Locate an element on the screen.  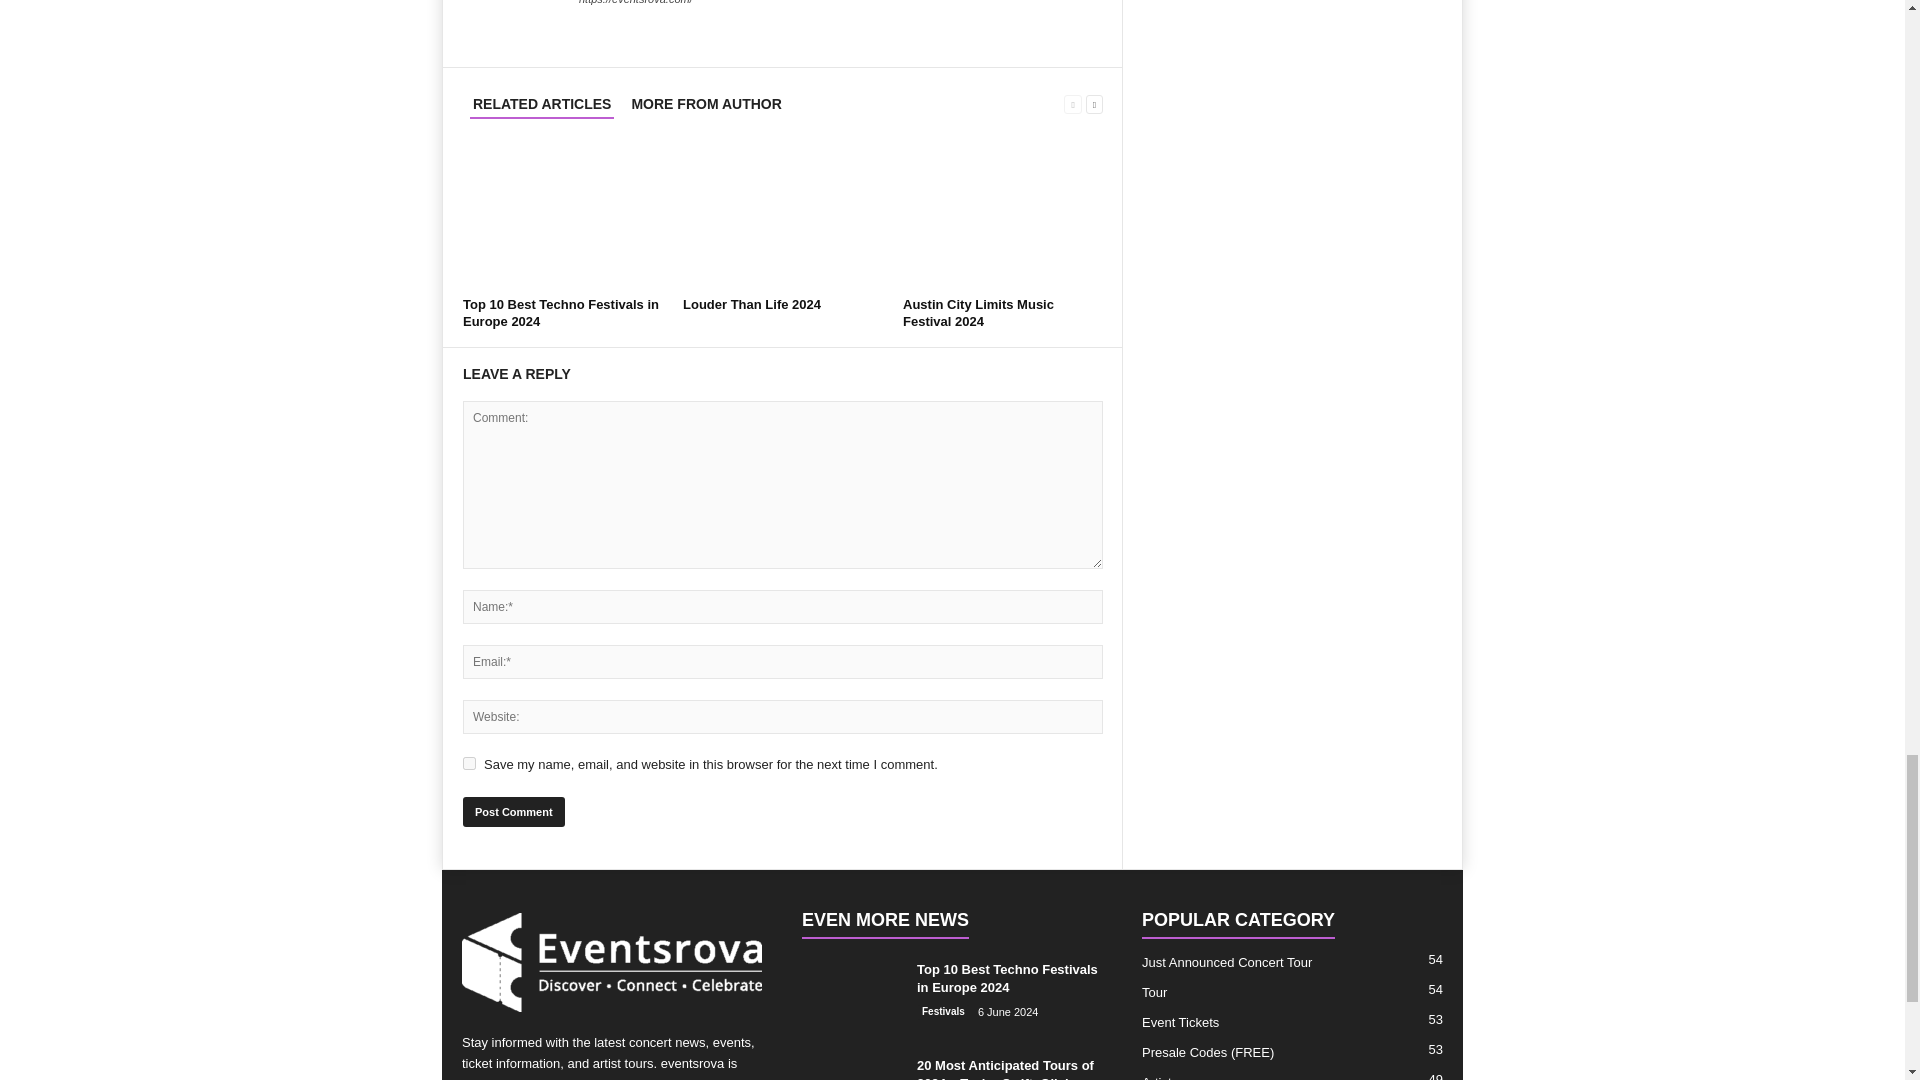
yes is located at coordinates (469, 764).